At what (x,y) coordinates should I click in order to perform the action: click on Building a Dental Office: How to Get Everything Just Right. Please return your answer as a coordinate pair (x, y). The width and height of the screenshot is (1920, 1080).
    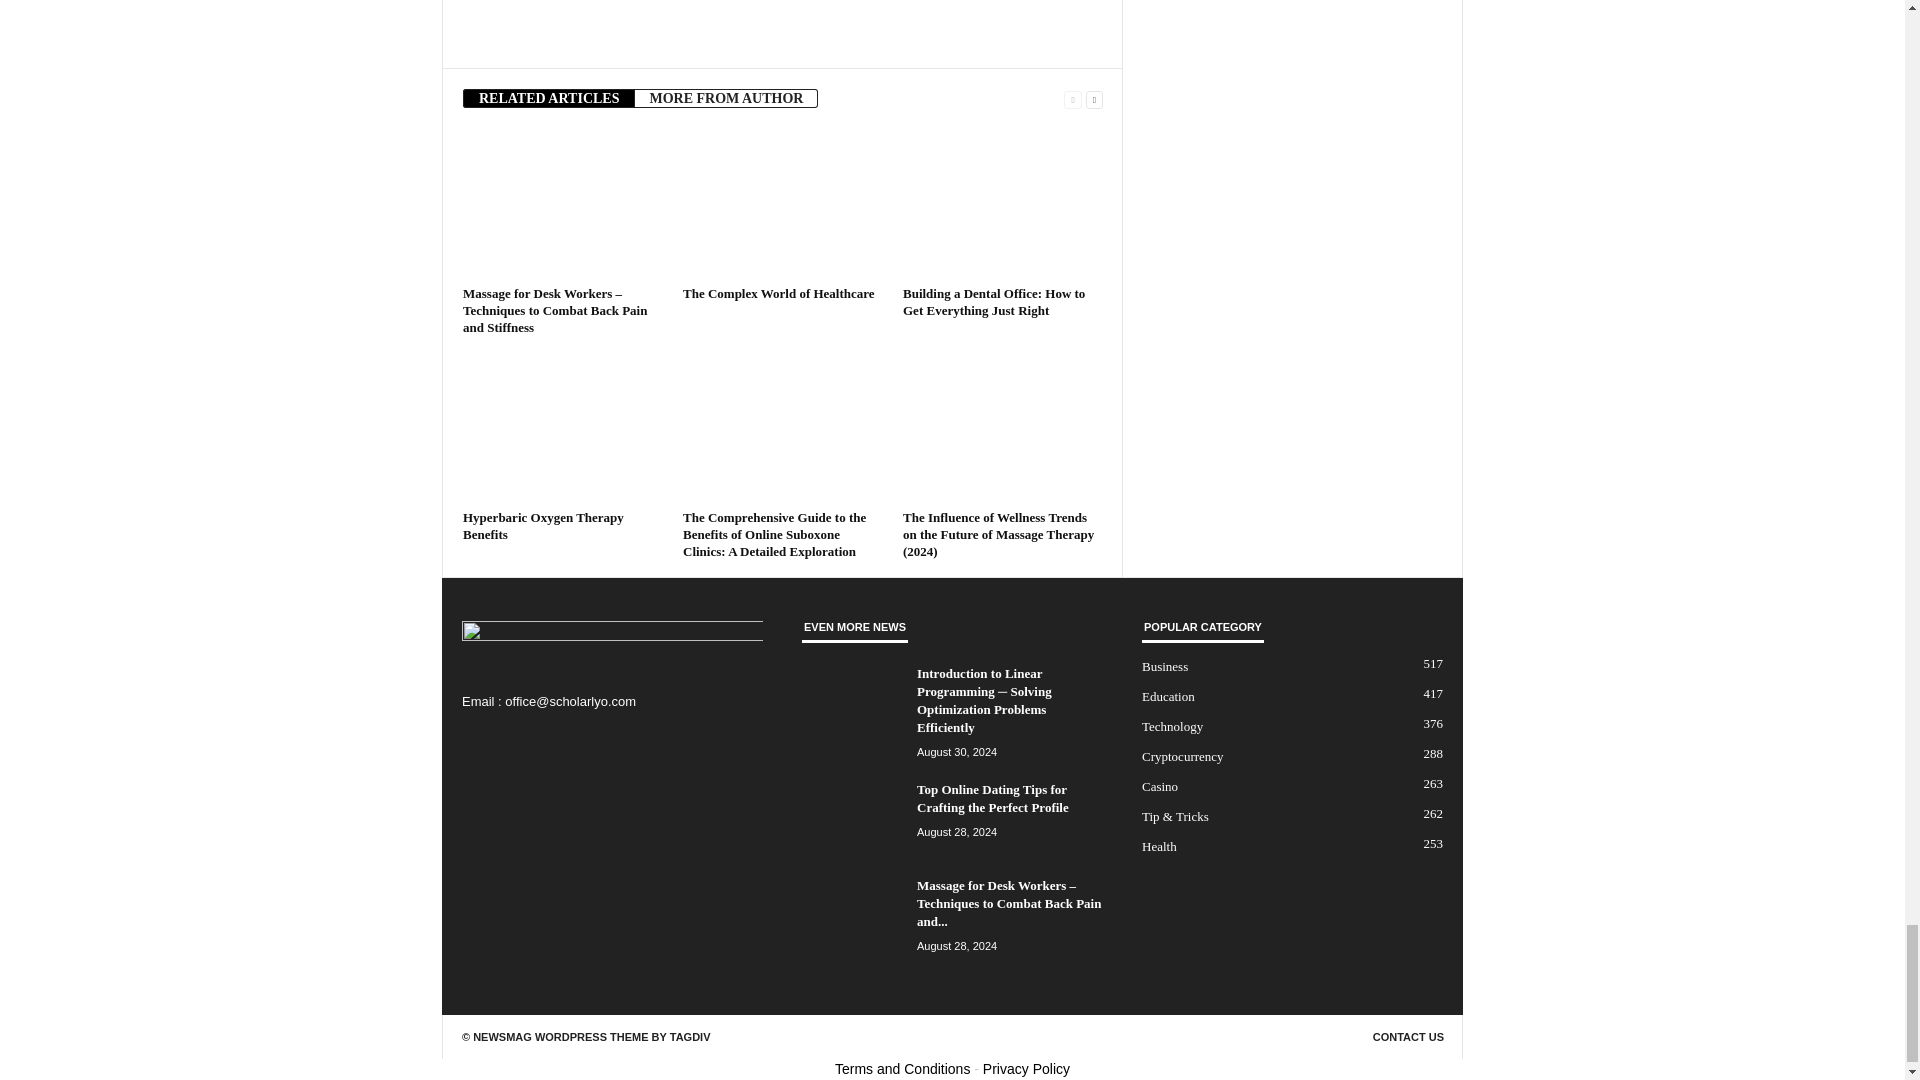
    Looking at the image, I should click on (1002, 203).